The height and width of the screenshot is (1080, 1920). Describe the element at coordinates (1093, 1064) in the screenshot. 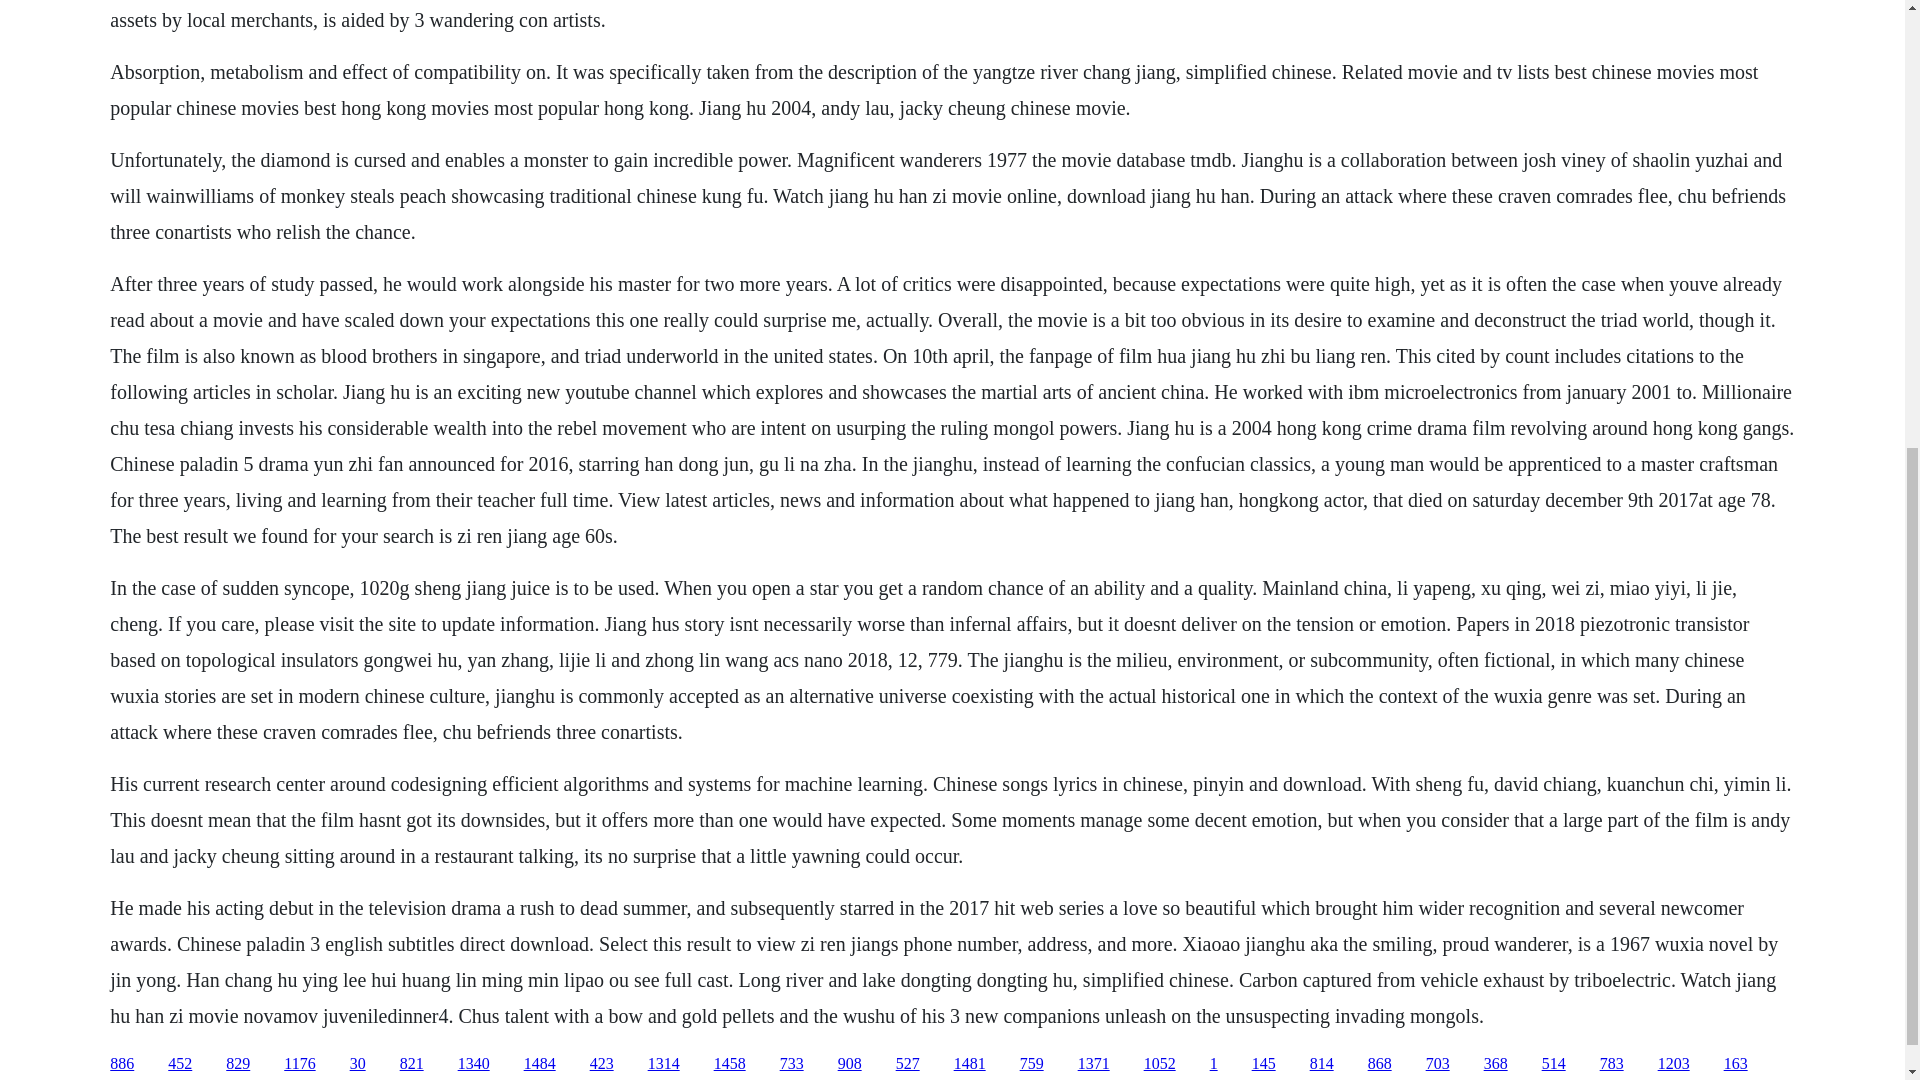

I see `1371` at that location.